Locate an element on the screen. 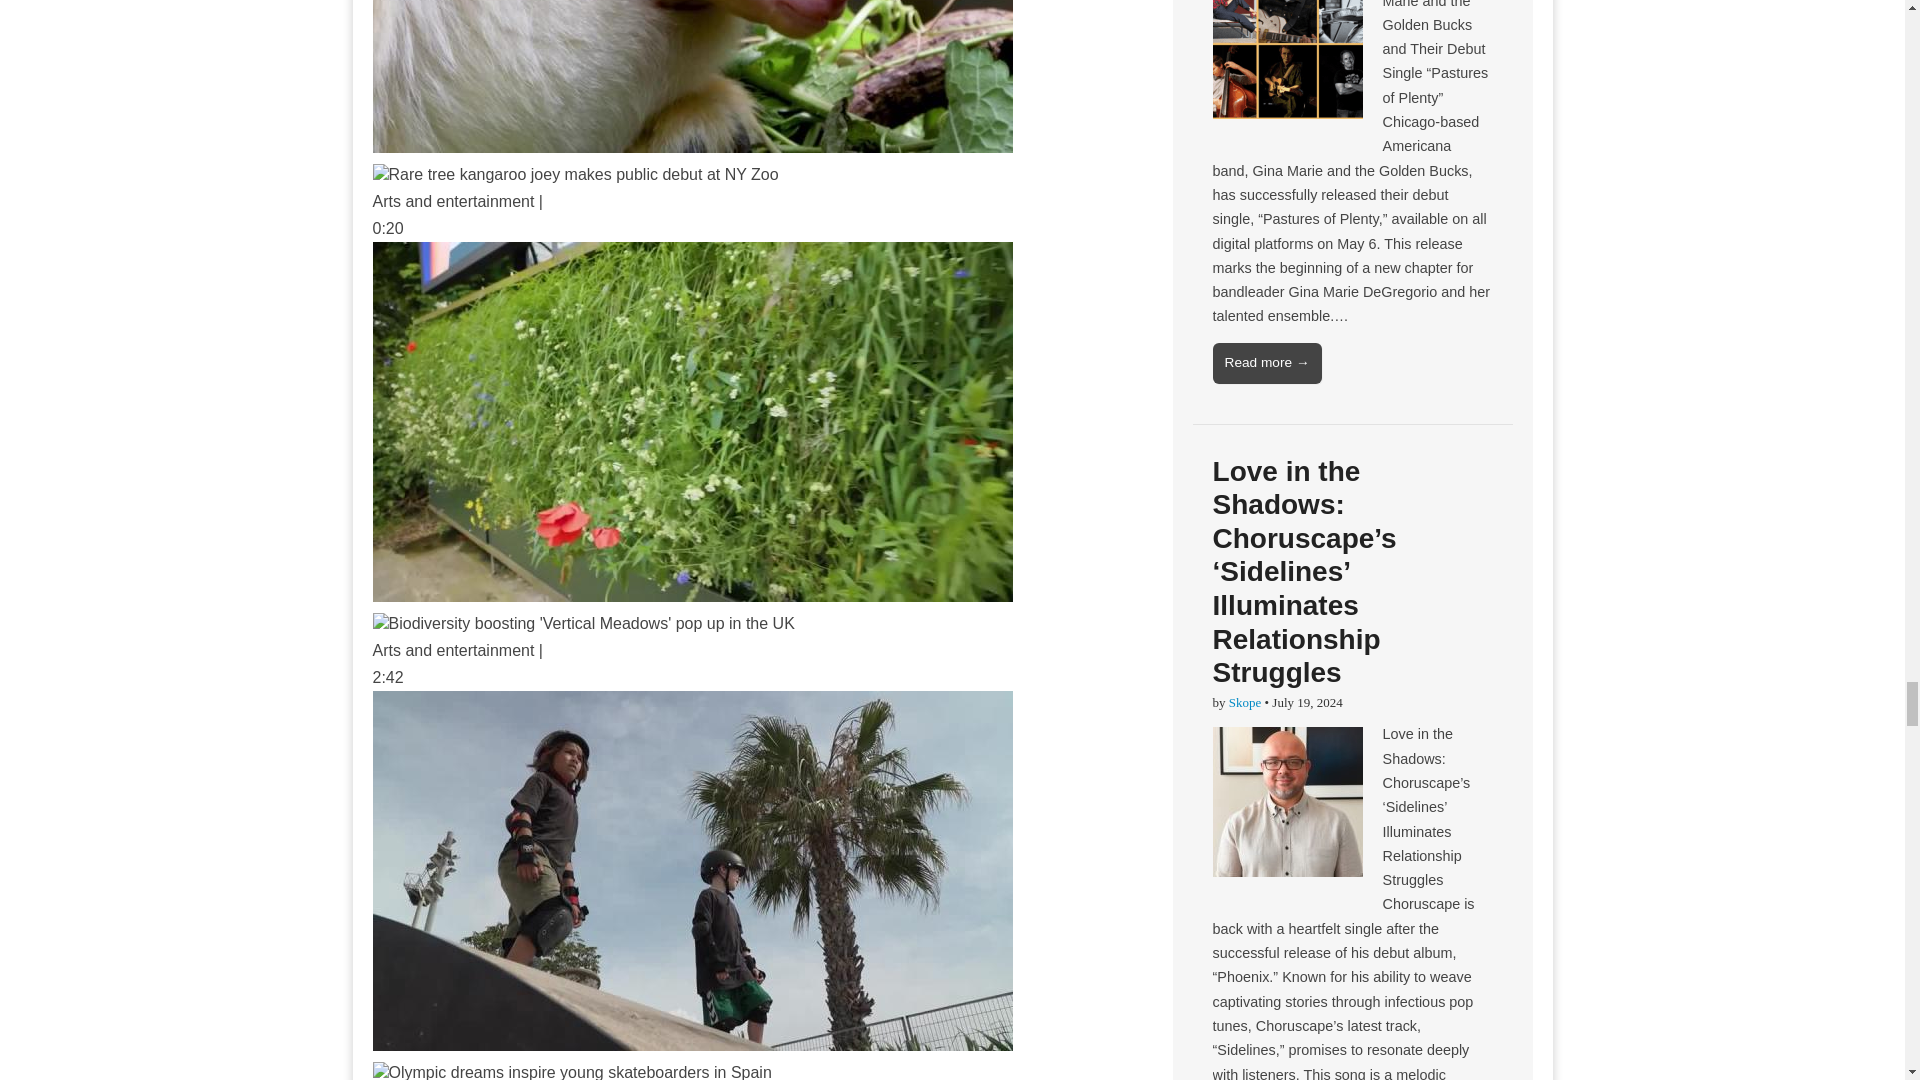 This screenshot has height=1080, width=1920. Posts by Skope is located at coordinates (1244, 702).